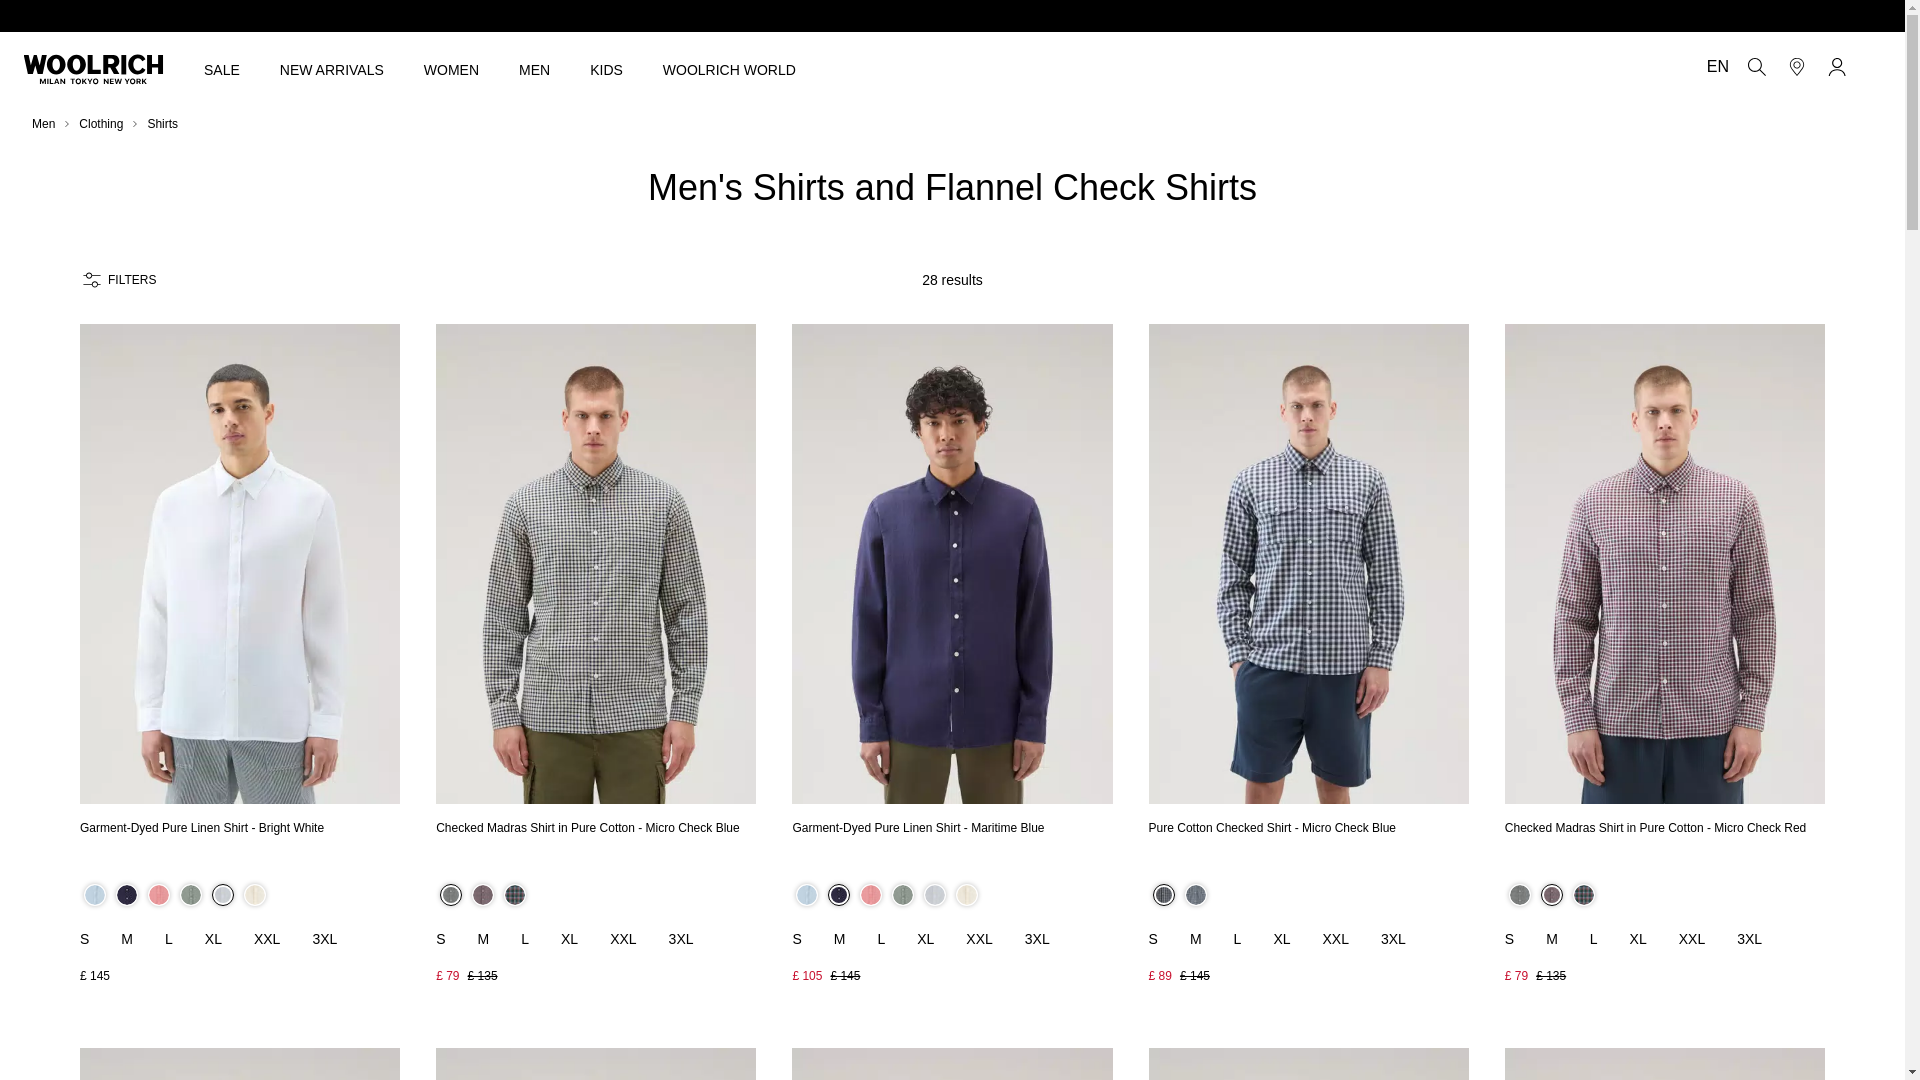 Image resolution: width=1920 pixels, height=1080 pixels. Describe the element at coordinates (126, 895) in the screenshot. I see `Maritime Blue` at that location.